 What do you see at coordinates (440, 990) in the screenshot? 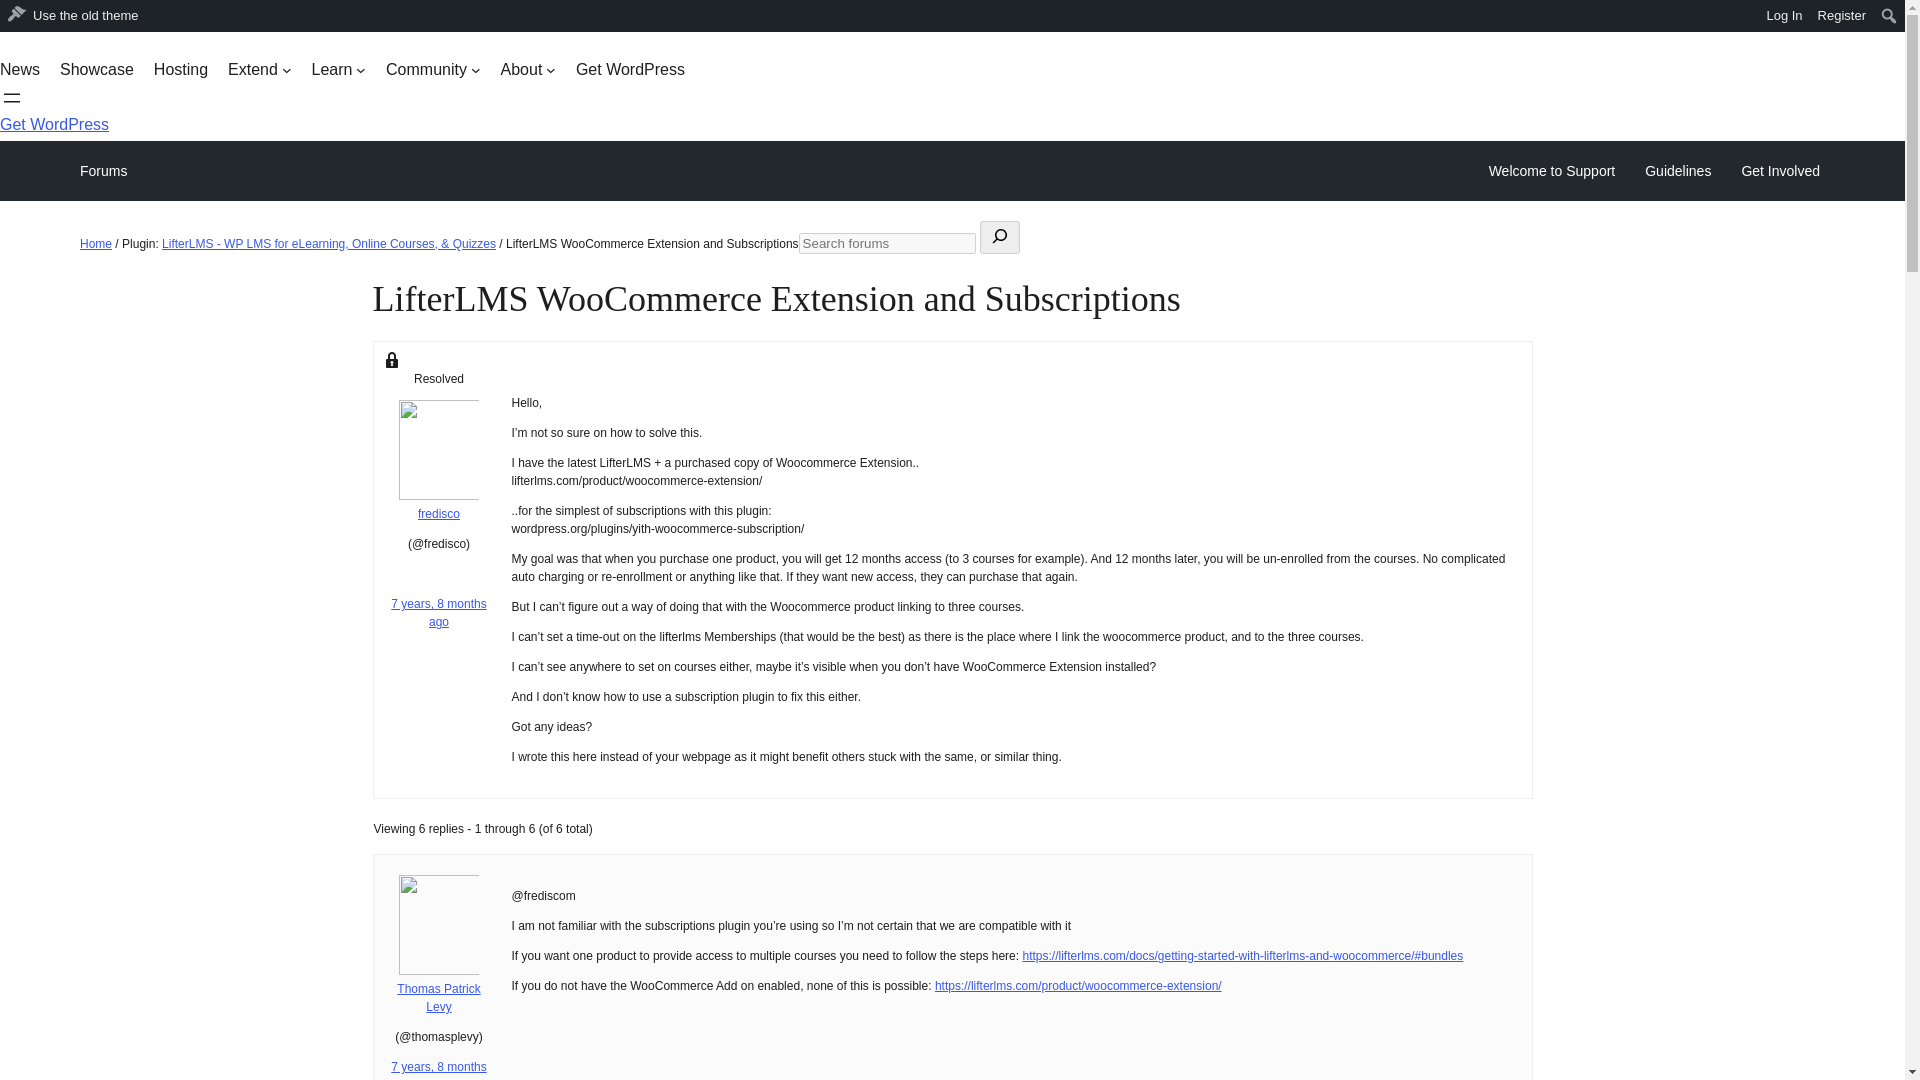
I see `View Thomas Patrick Levy's profile` at bounding box center [440, 990].